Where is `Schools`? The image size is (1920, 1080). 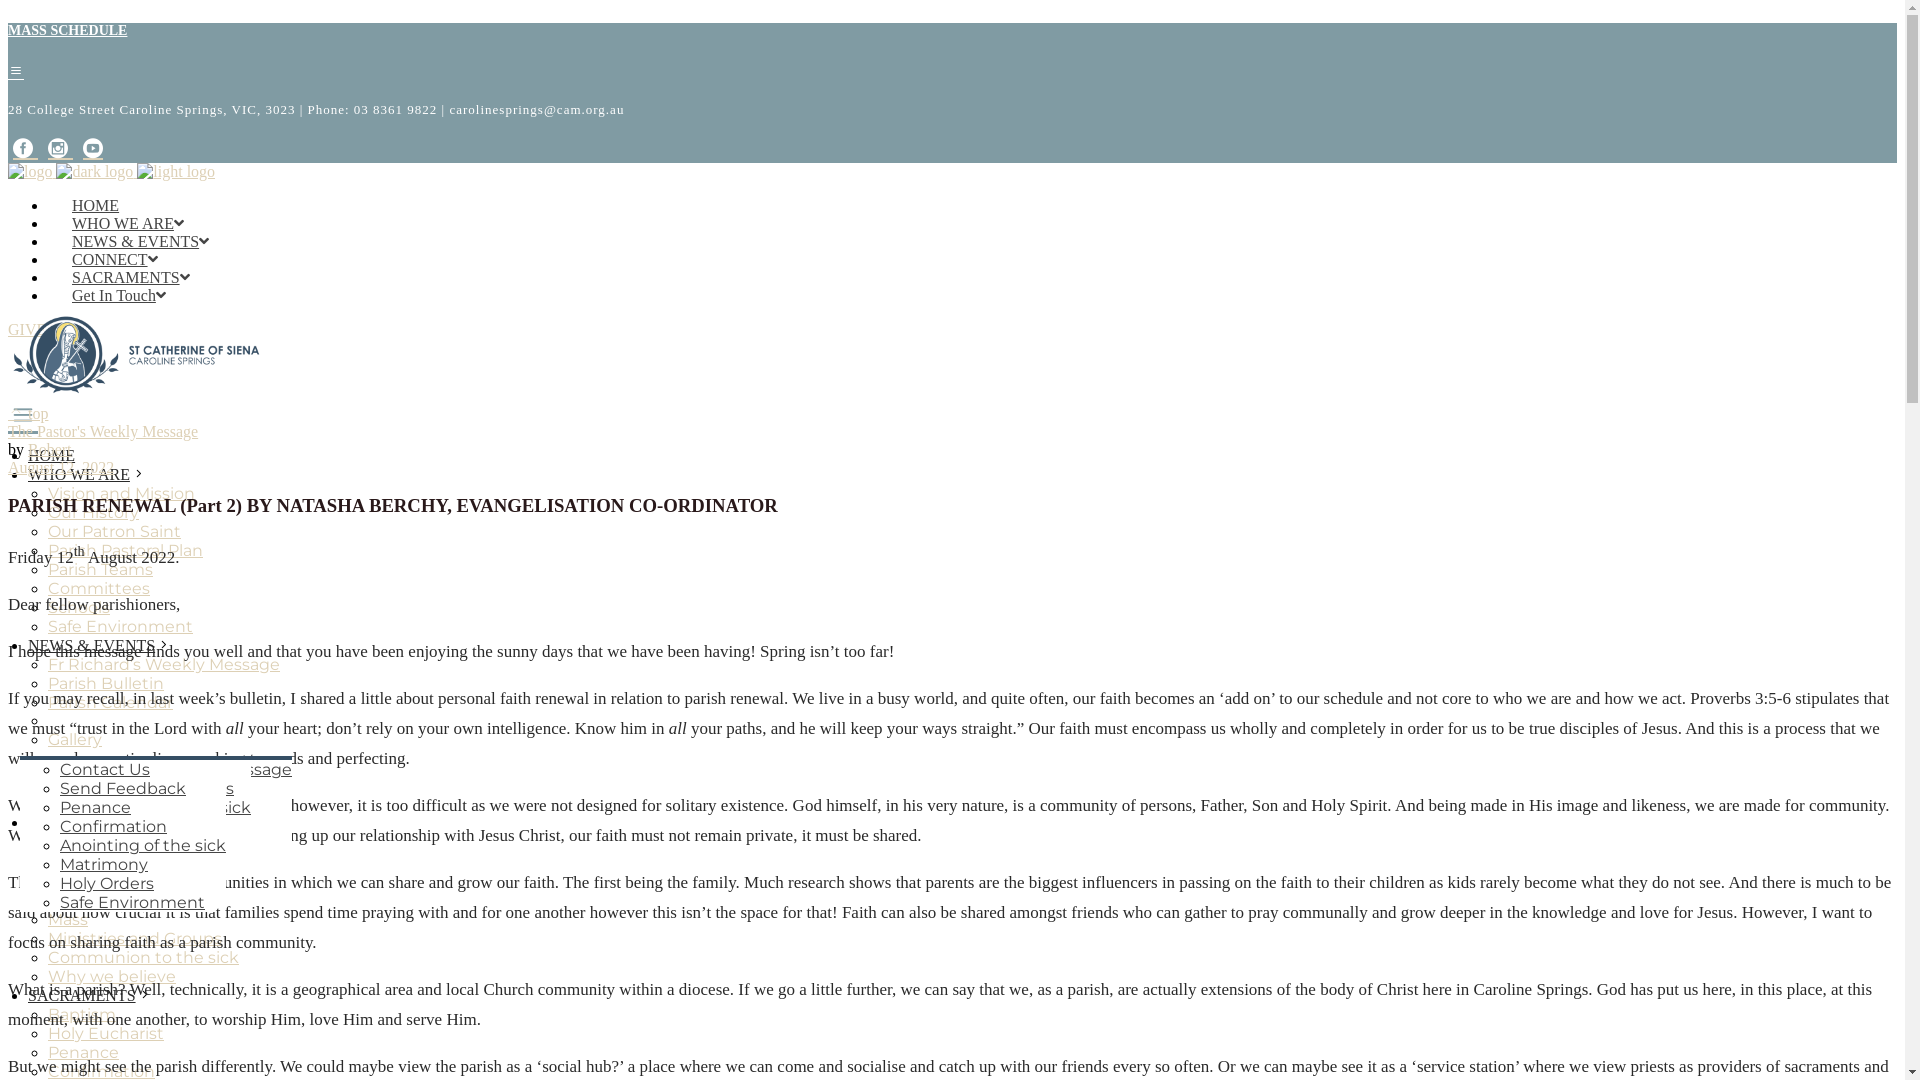 Schools is located at coordinates (91, 884).